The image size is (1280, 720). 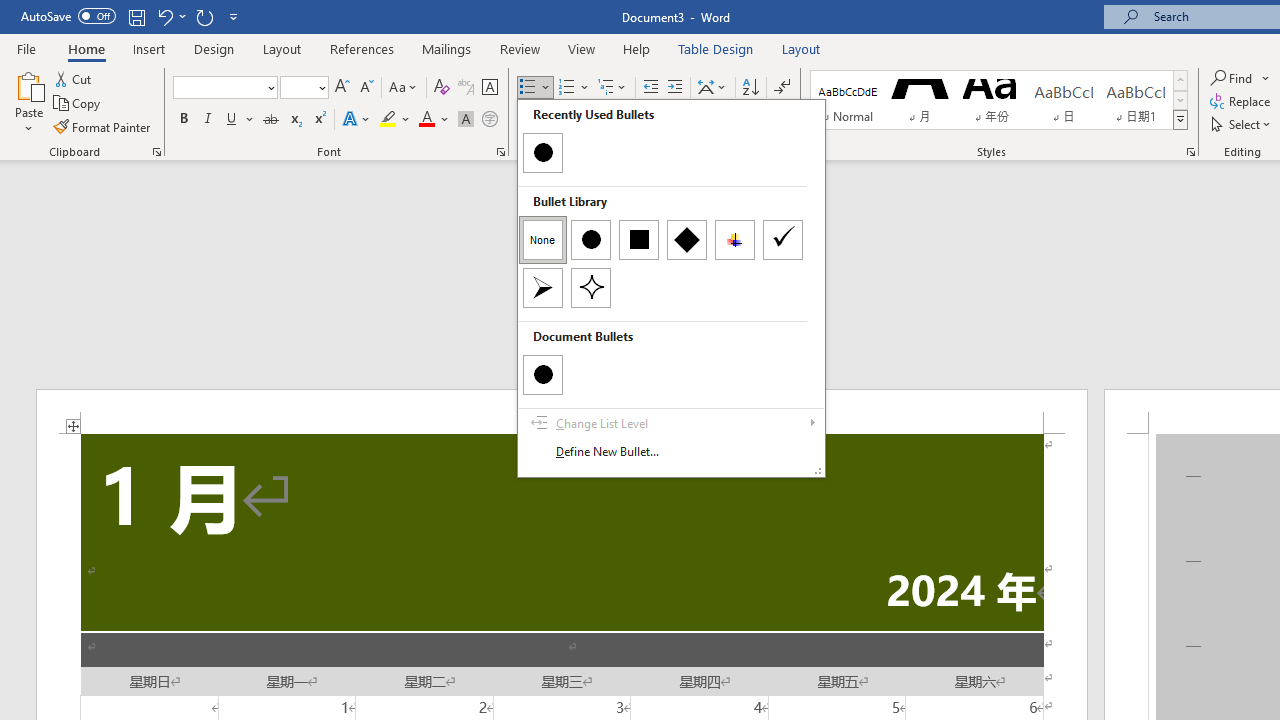 What do you see at coordinates (132, 16) in the screenshot?
I see `Quick Access Toolbar` at bounding box center [132, 16].